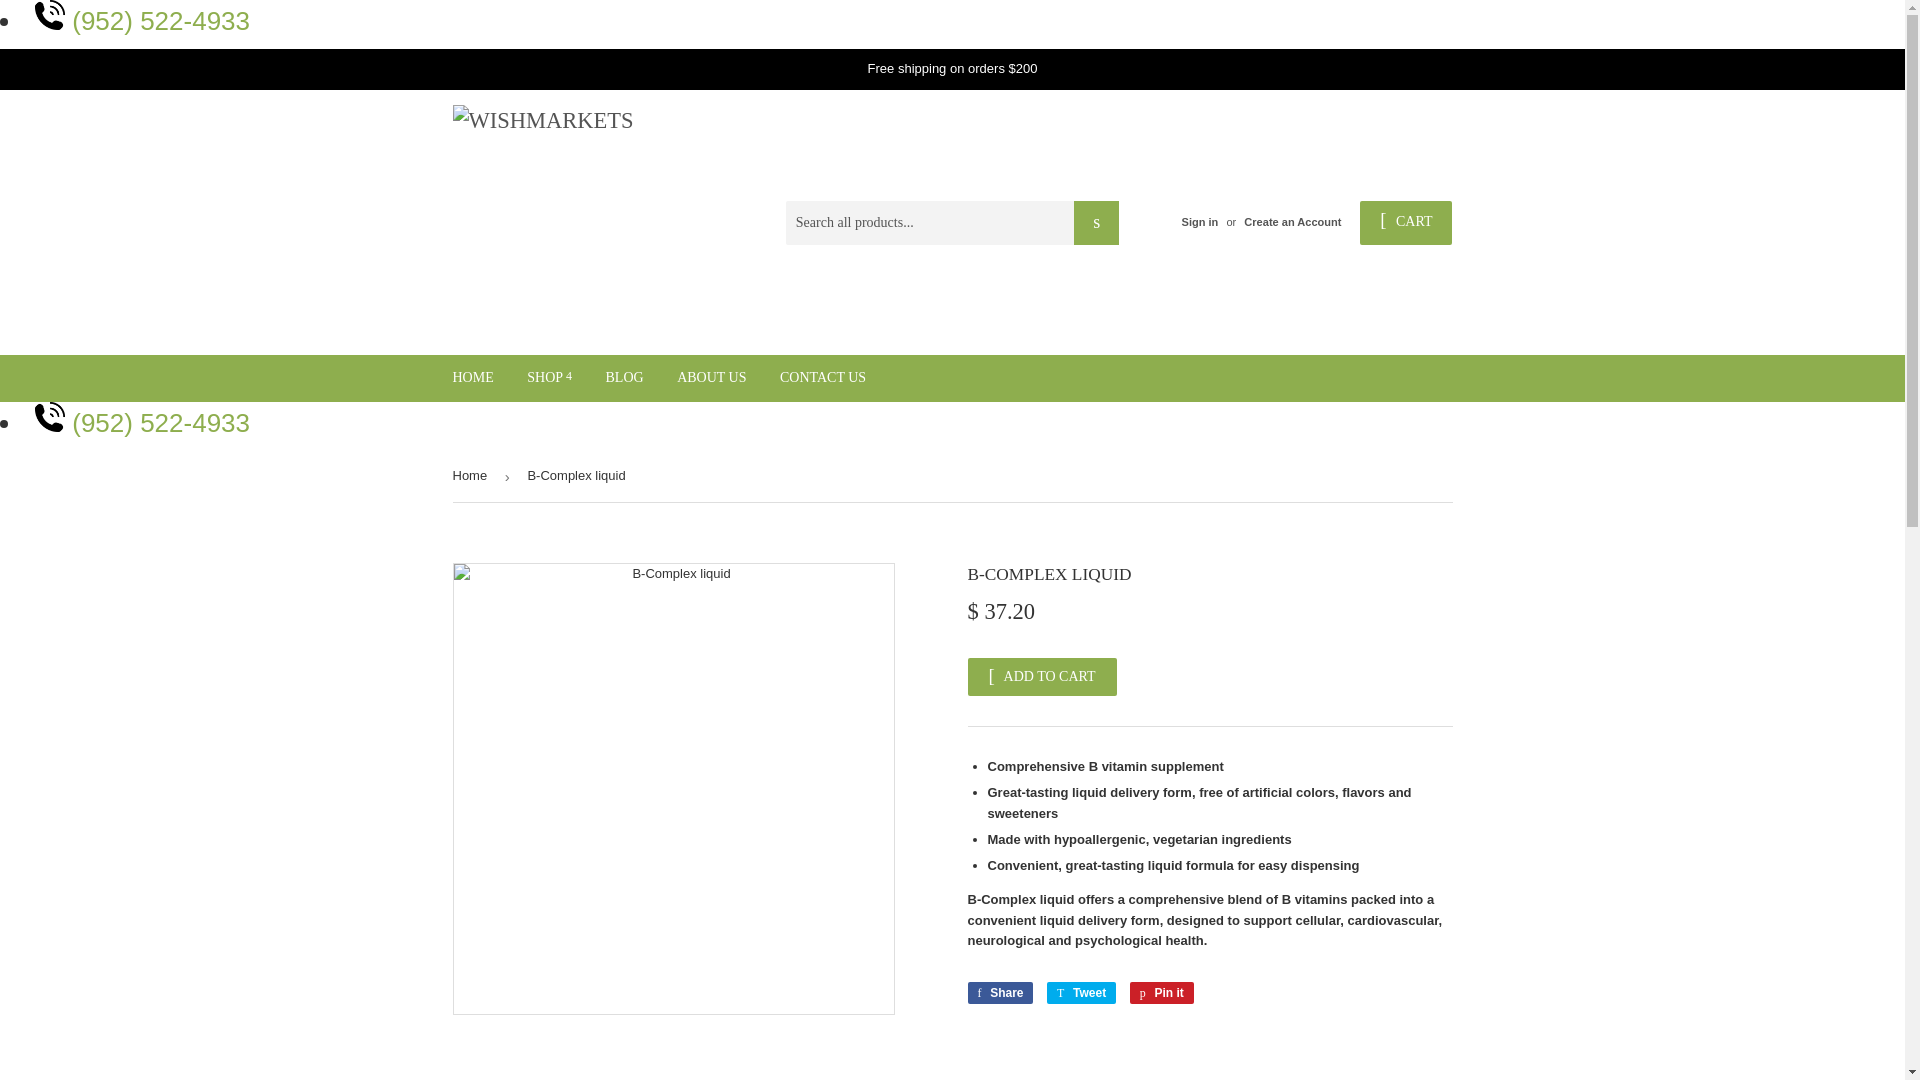 The width and height of the screenshot is (1920, 1080). What do you see at coordinates (1292, 222) in the screenshot?
I see `Create an Account` at bounding box center [1292, 222].